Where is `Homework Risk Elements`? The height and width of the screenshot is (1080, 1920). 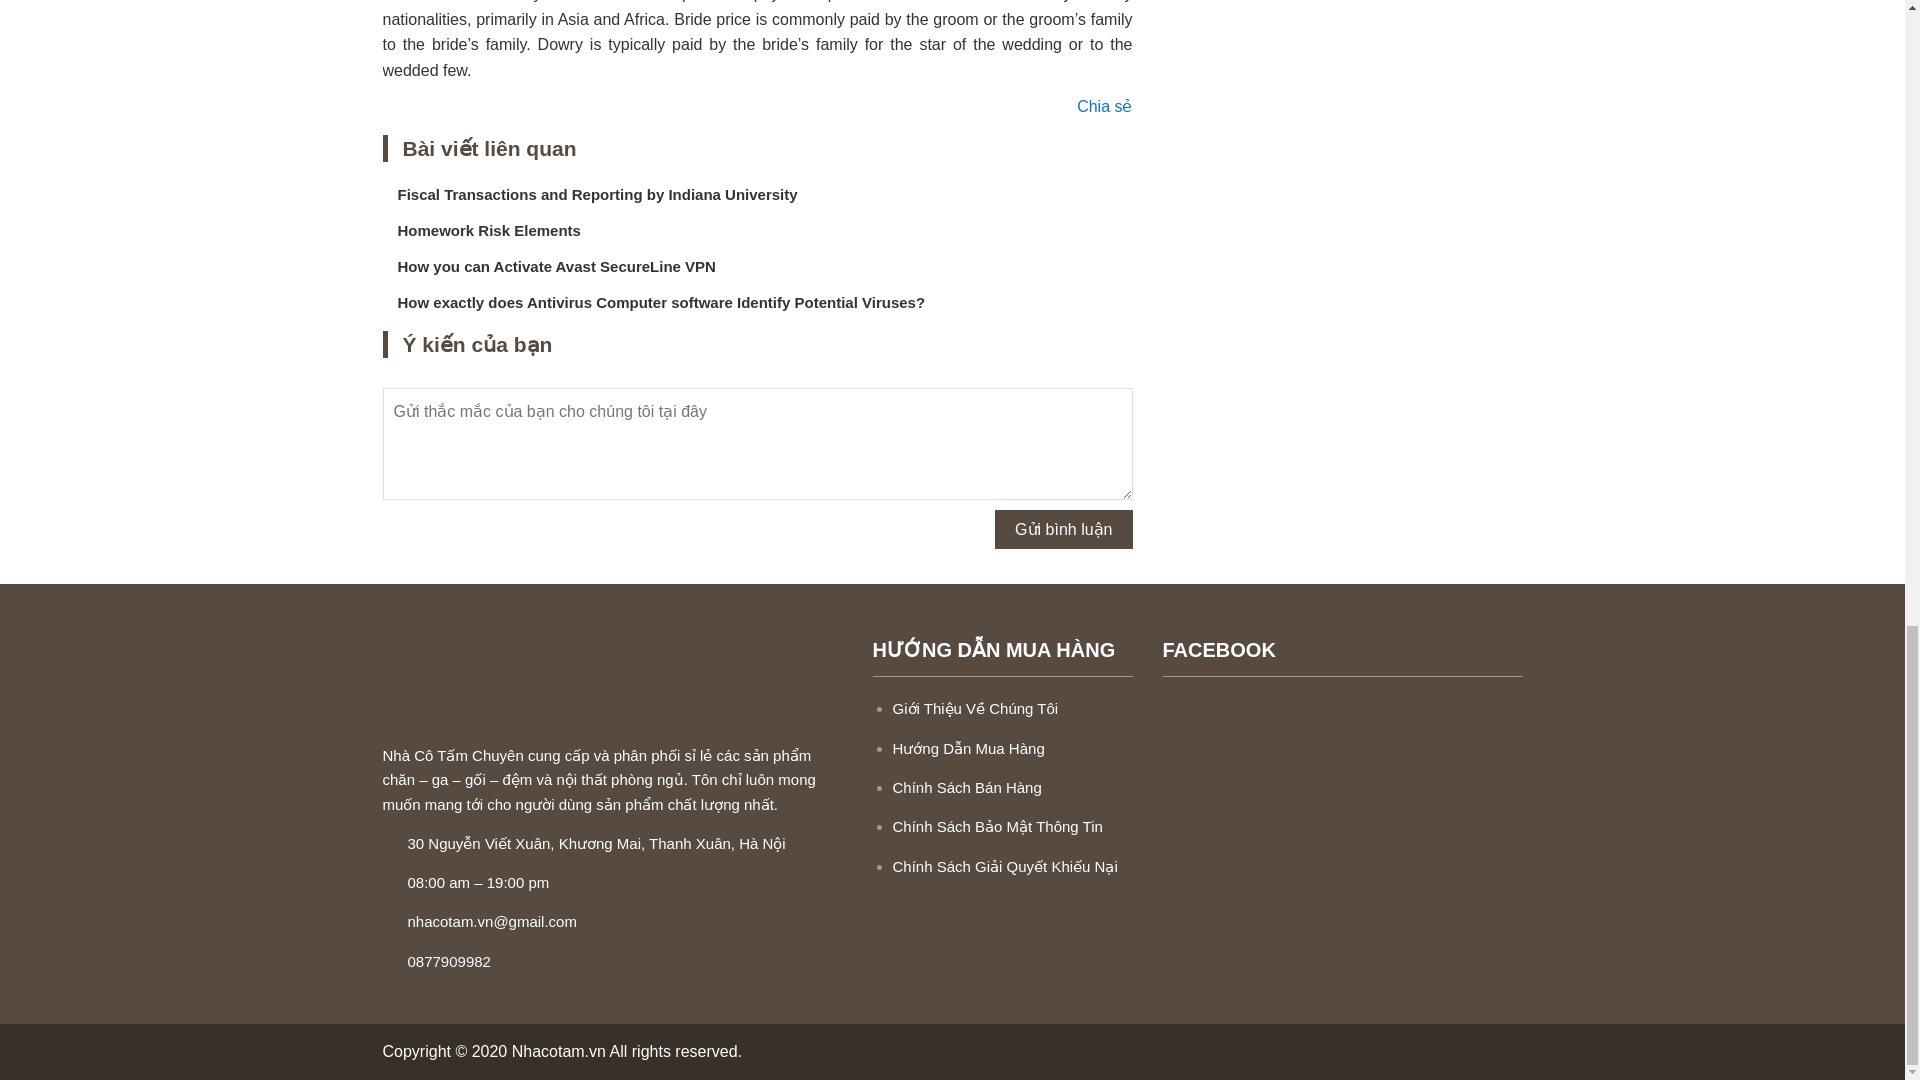
Homework Risk Elements is located at coordinates (489, 230).